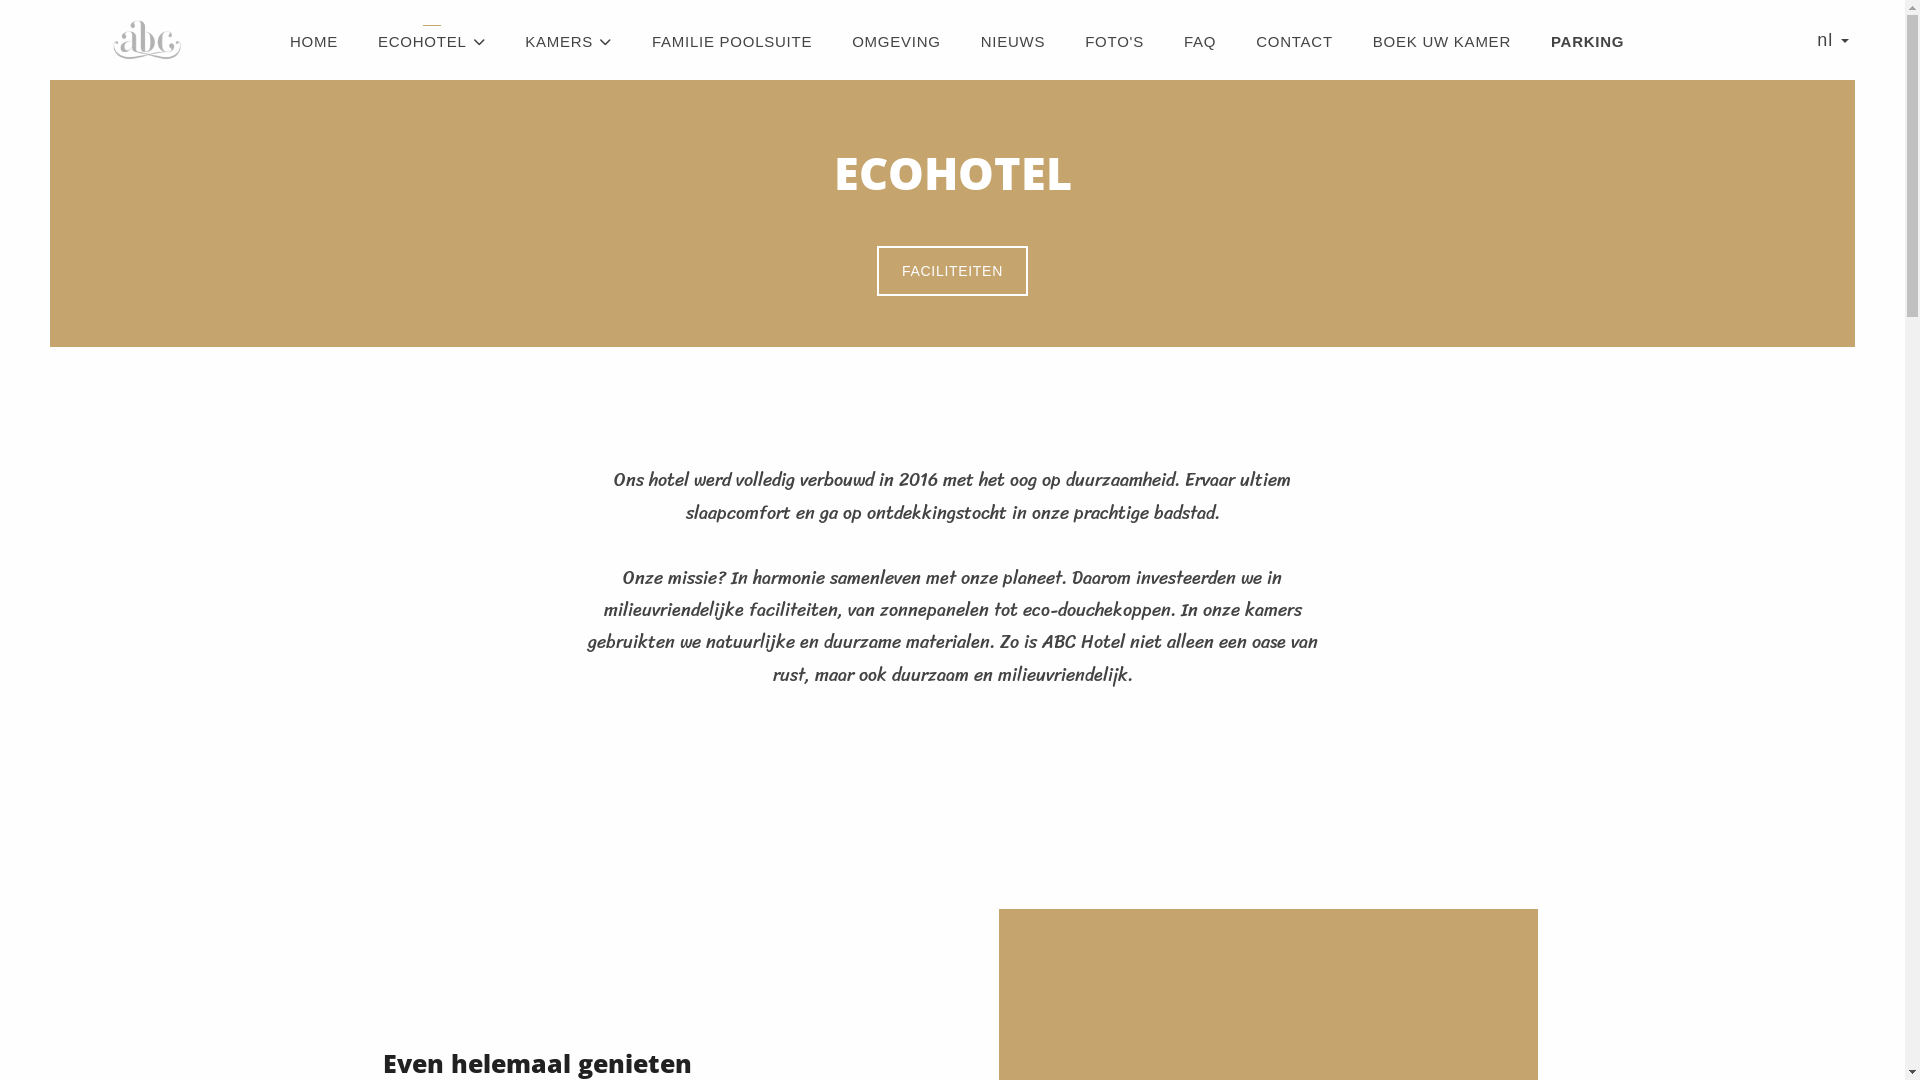 The height and width of the screenshot is (1080, 1920). I want to click on ECOHOTEL, so click(432, 42).